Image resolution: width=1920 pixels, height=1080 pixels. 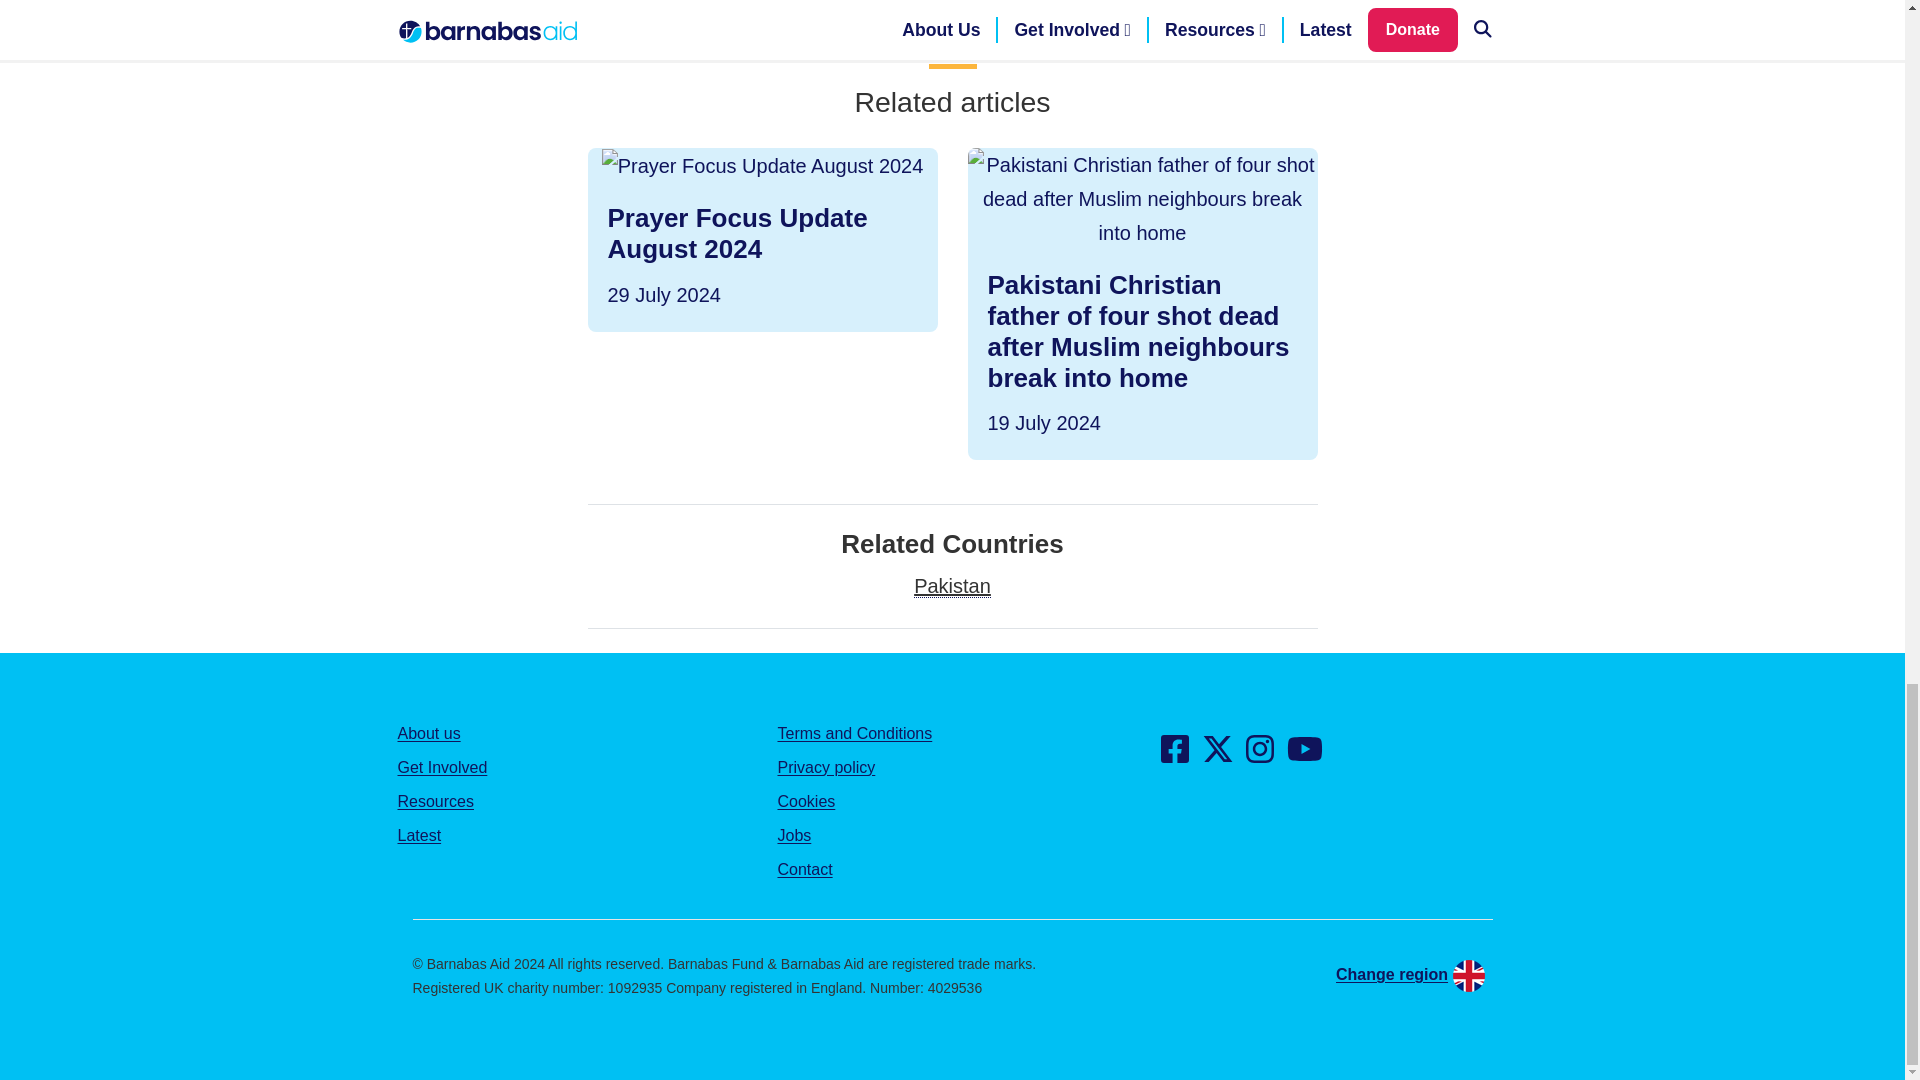 I want to click on Like Barnabas Aid on Facebook, so click(x=952, y=586).